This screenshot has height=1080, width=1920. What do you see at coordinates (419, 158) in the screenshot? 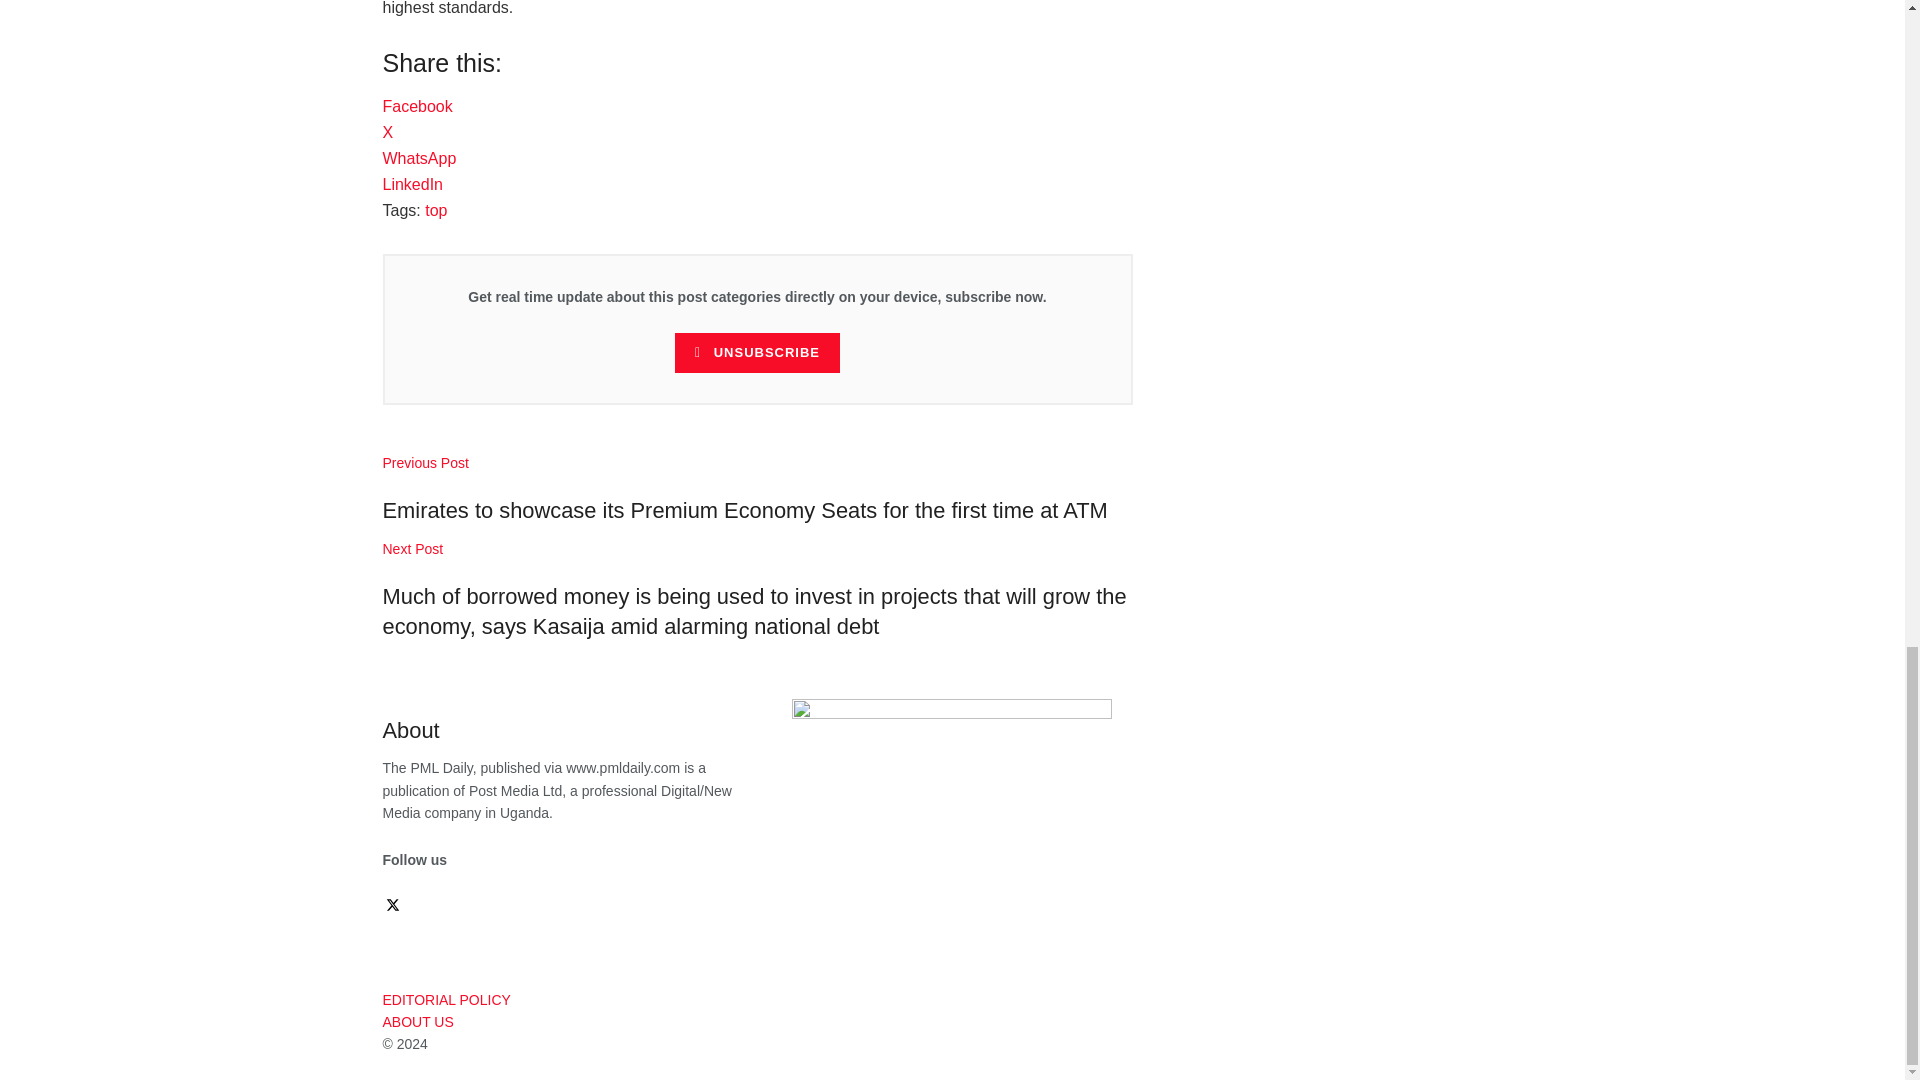
I see `Click to share on WhatsApp` at bounding box center [419, 158].